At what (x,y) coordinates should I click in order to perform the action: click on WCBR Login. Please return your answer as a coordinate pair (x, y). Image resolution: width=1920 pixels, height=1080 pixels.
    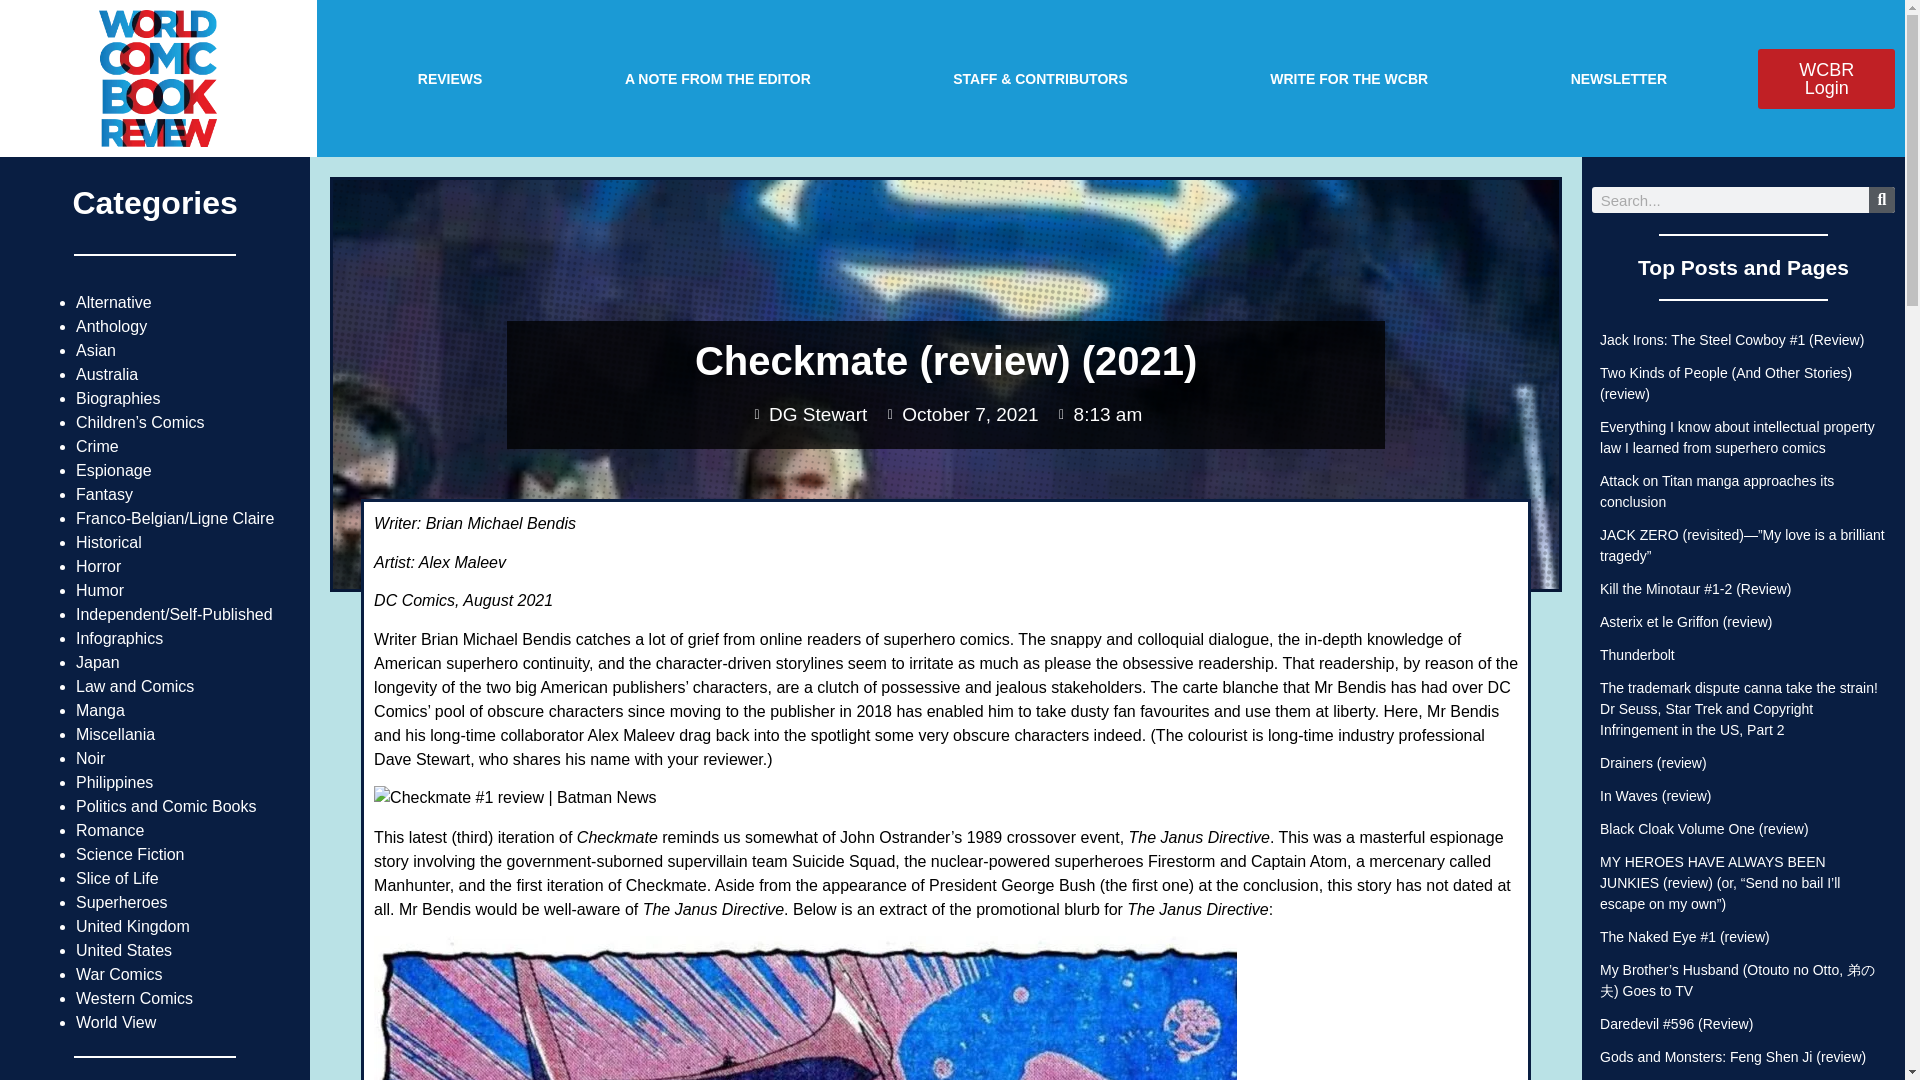
    Looking at the image, I should click on (1826, 78).